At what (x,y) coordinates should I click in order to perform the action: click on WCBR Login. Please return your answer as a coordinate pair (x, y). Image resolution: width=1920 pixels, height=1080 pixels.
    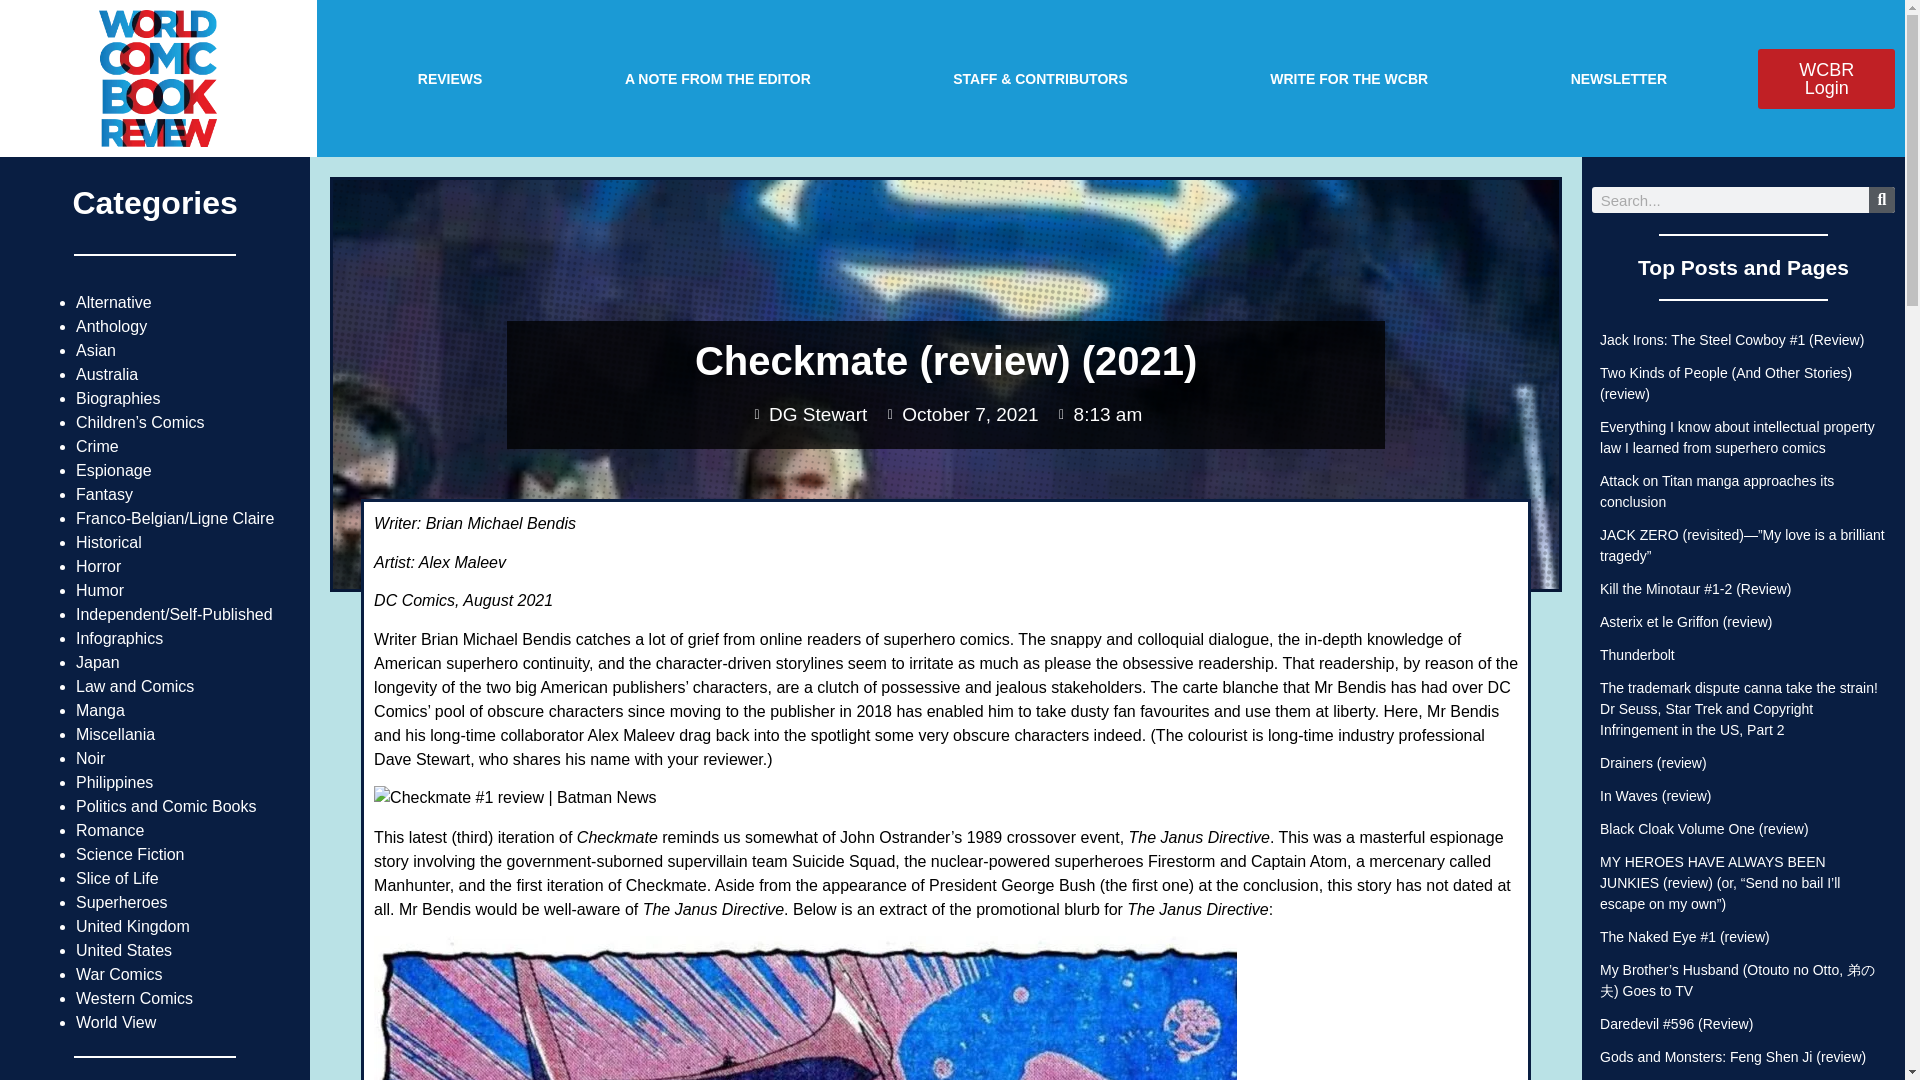
    Looking at the image, I should click on (1826, 78).